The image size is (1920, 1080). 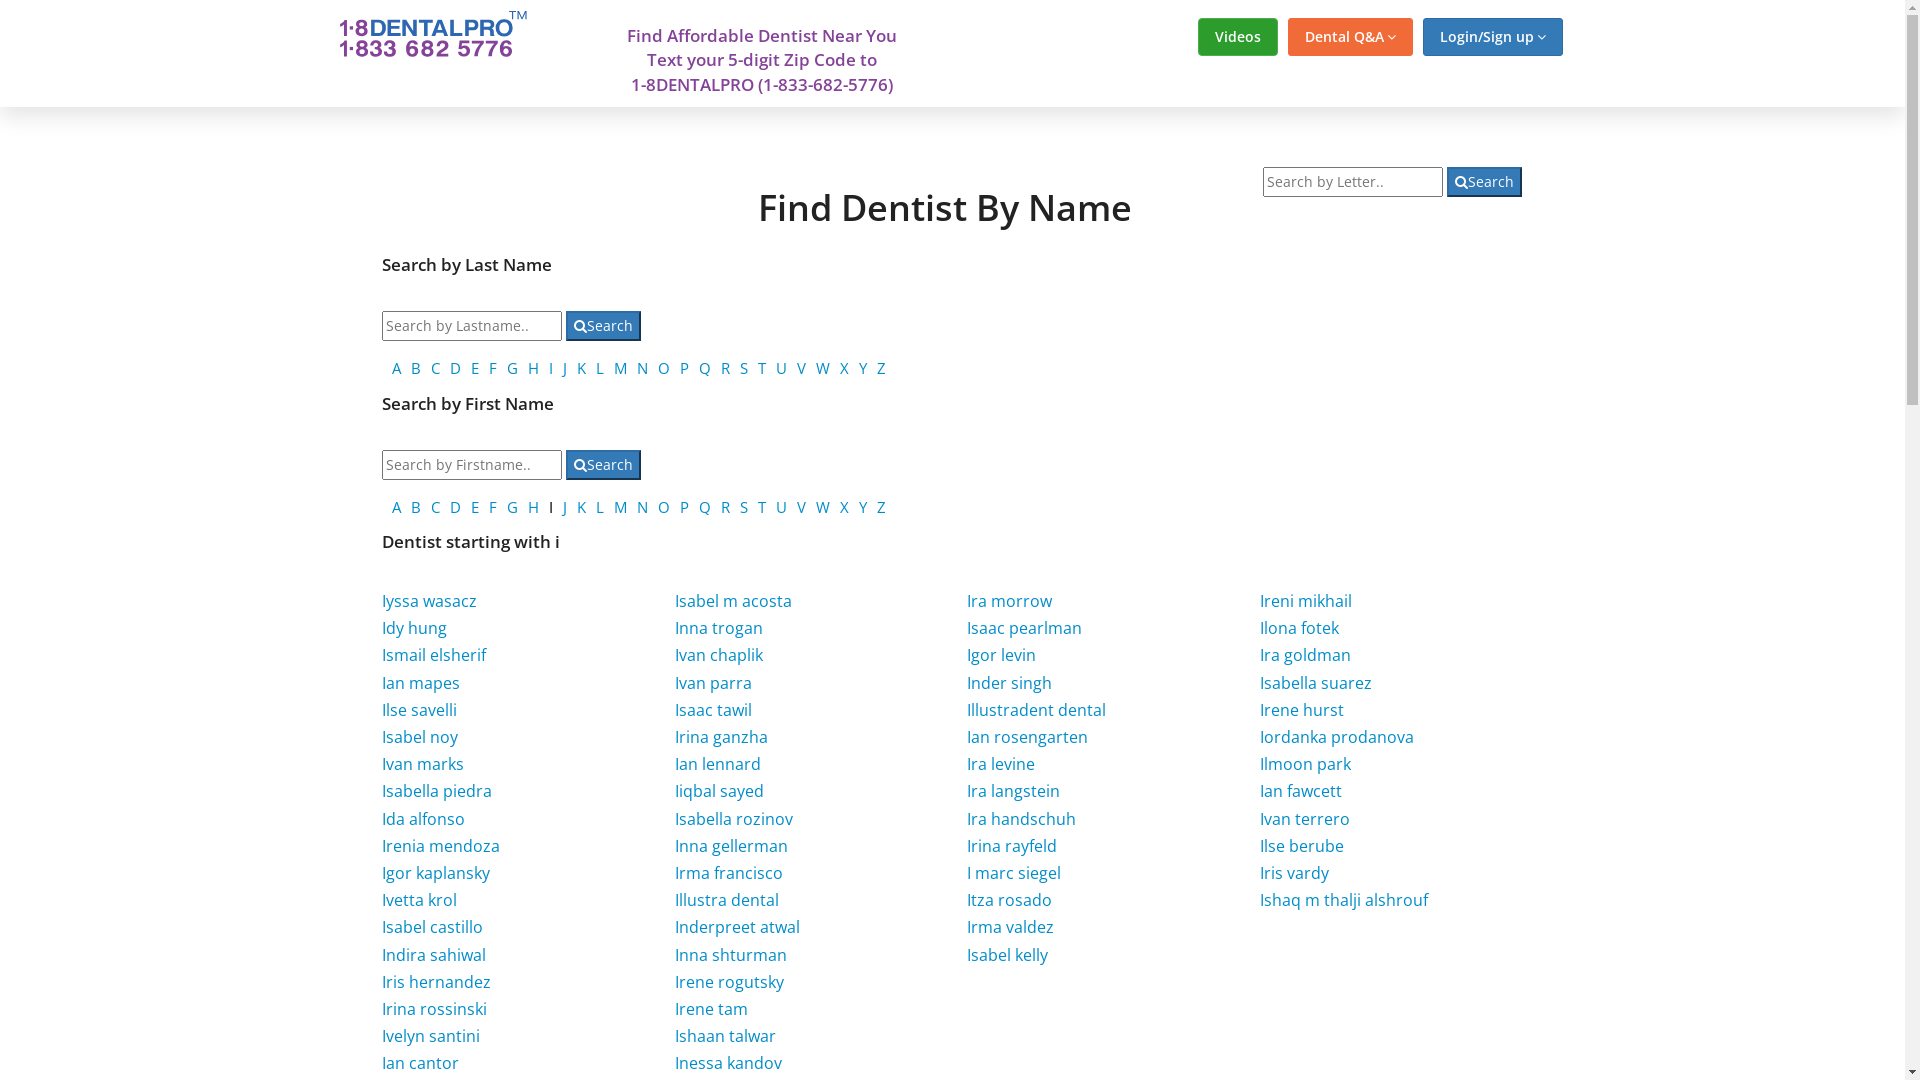 I want to click on Ismail elsherif, so click(x=434, y=655).